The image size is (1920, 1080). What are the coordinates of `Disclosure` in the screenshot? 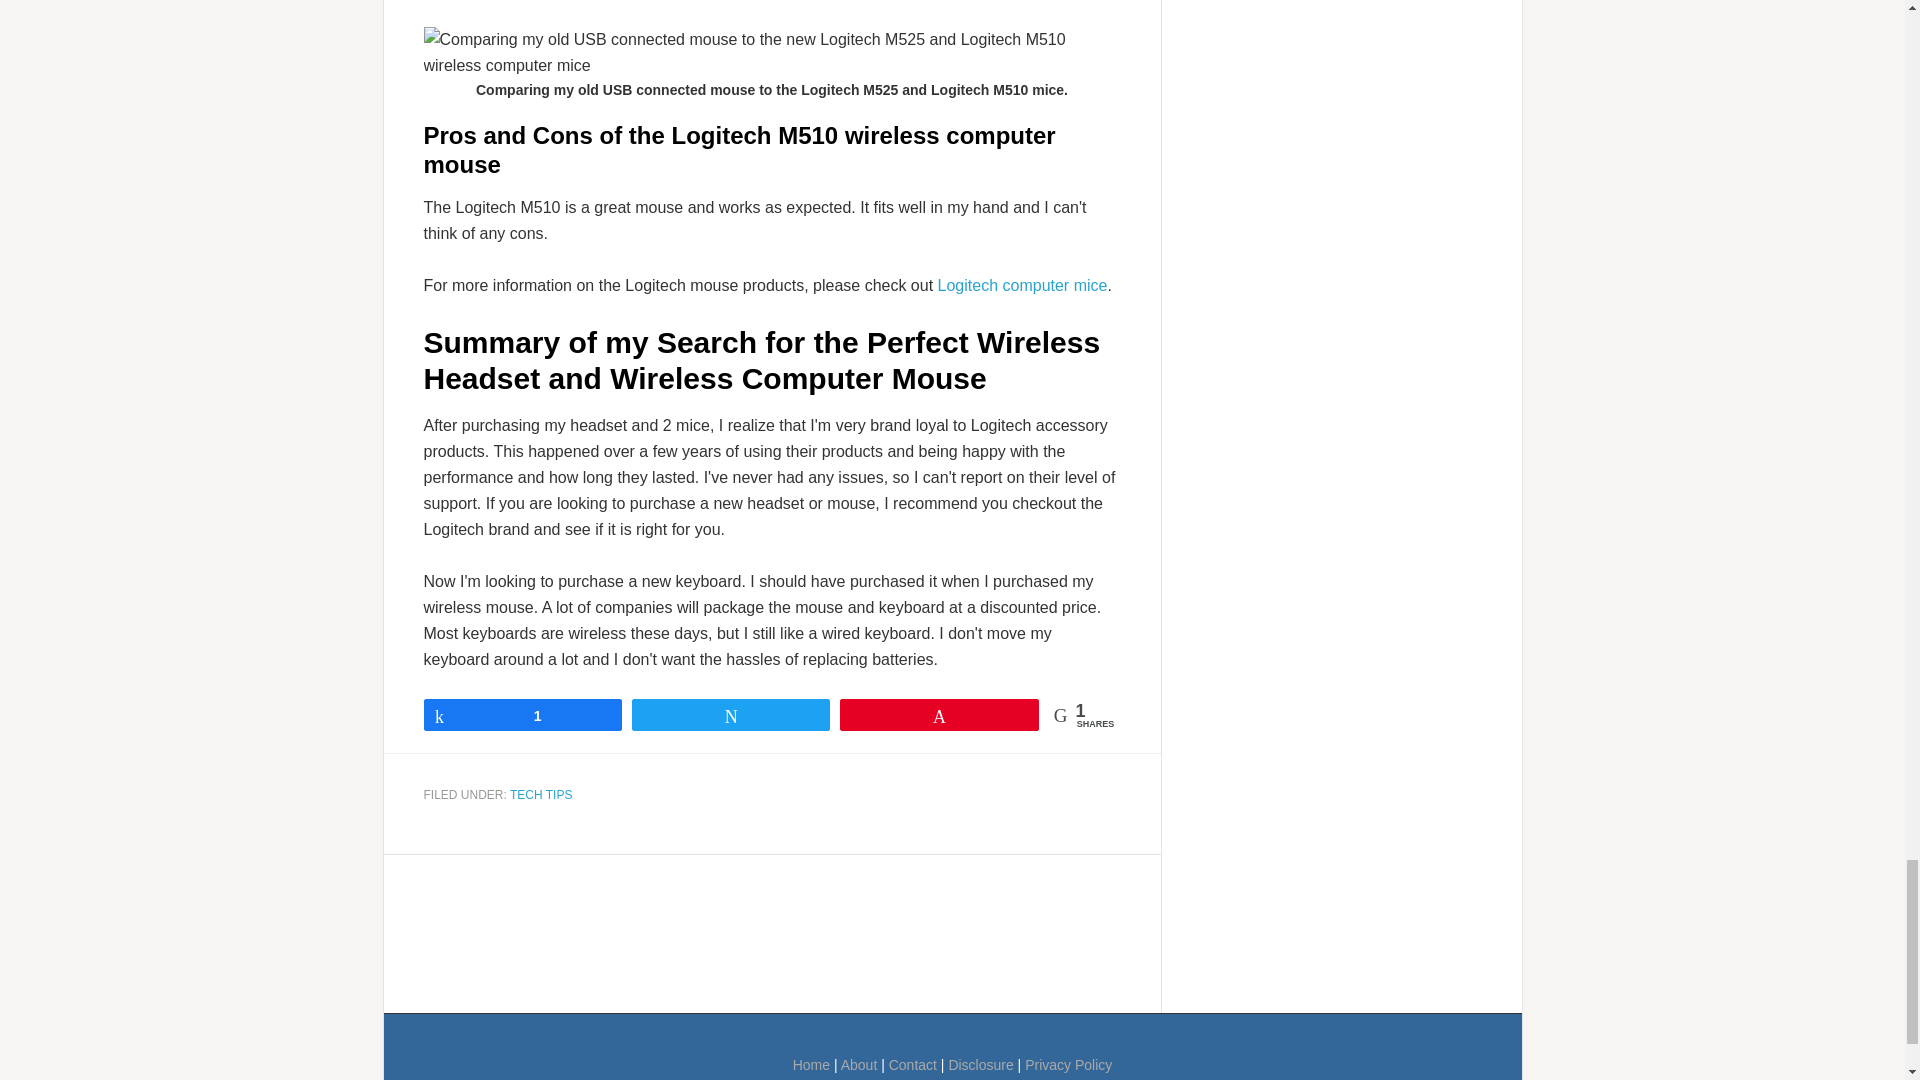 It's located at (980, 1065).